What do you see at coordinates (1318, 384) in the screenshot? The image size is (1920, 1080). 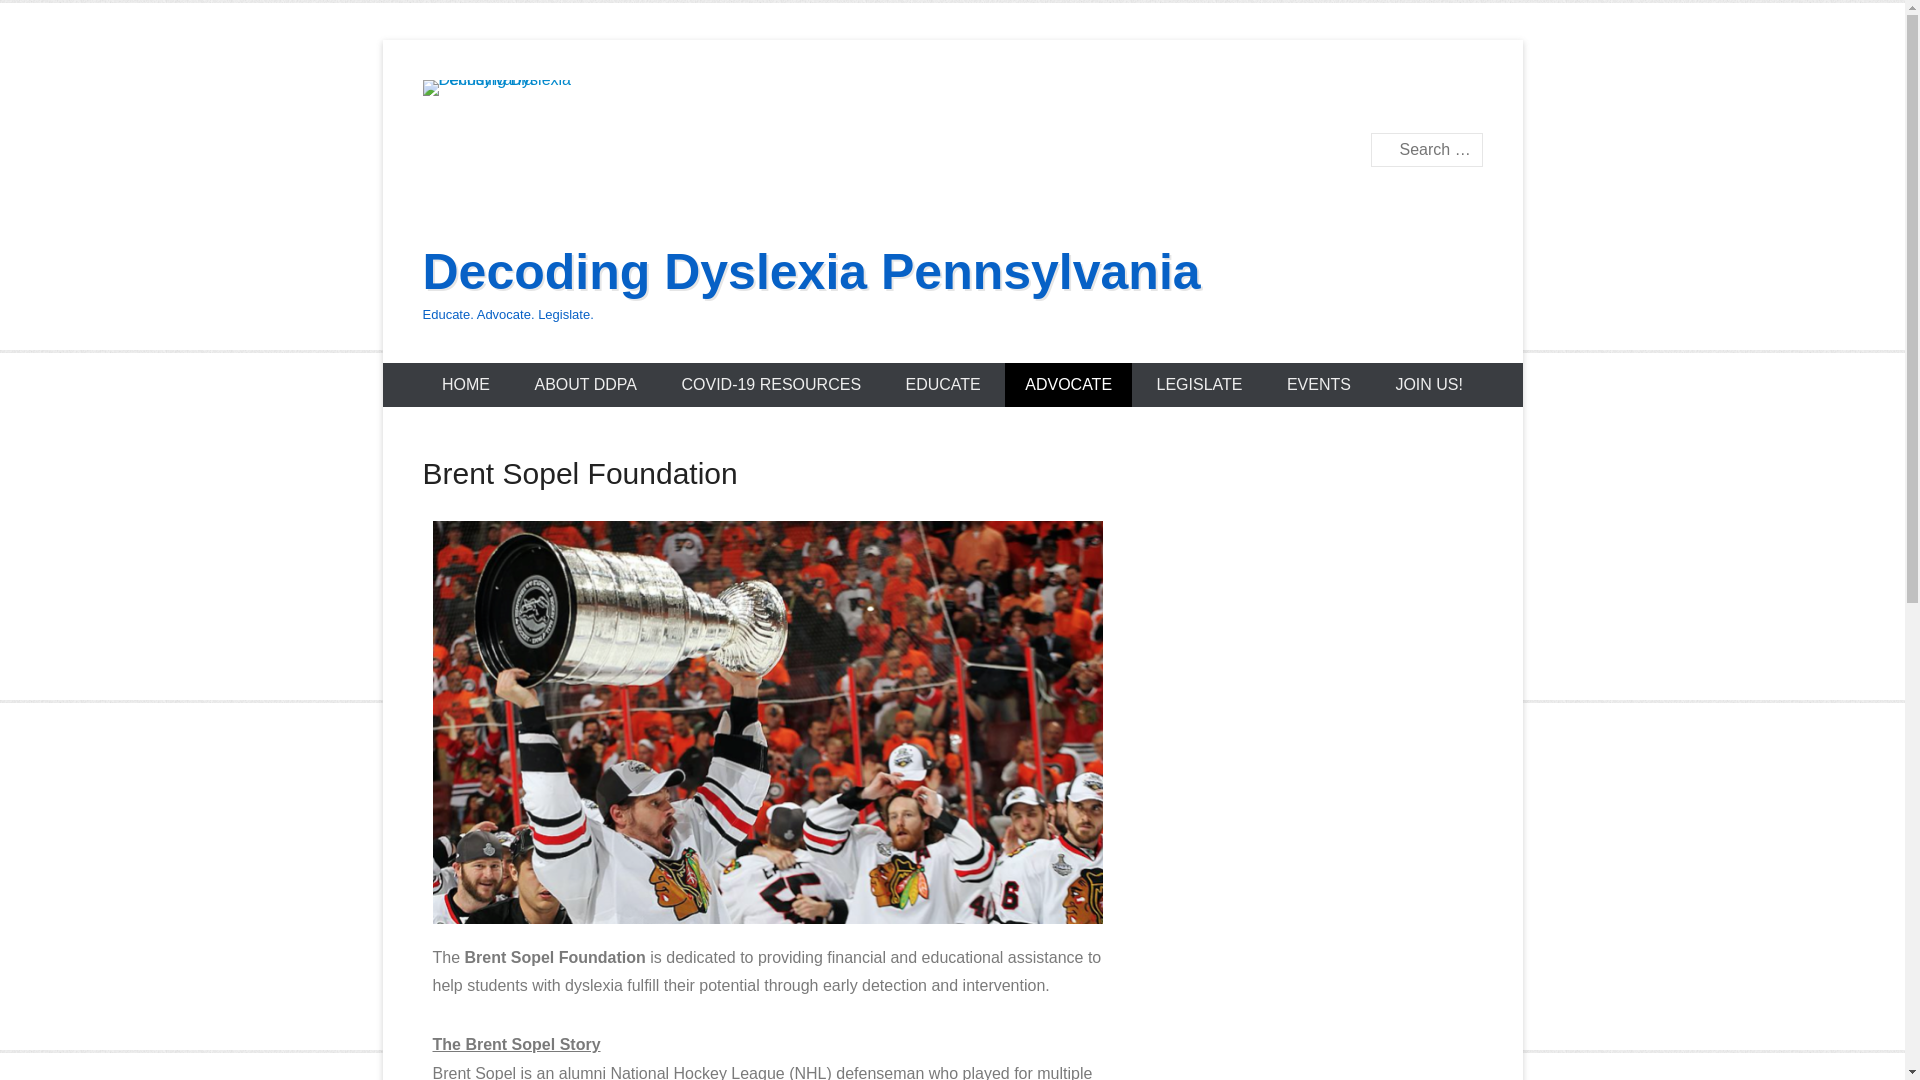 I see `EVENTS` at bounding box center [1318, 384].